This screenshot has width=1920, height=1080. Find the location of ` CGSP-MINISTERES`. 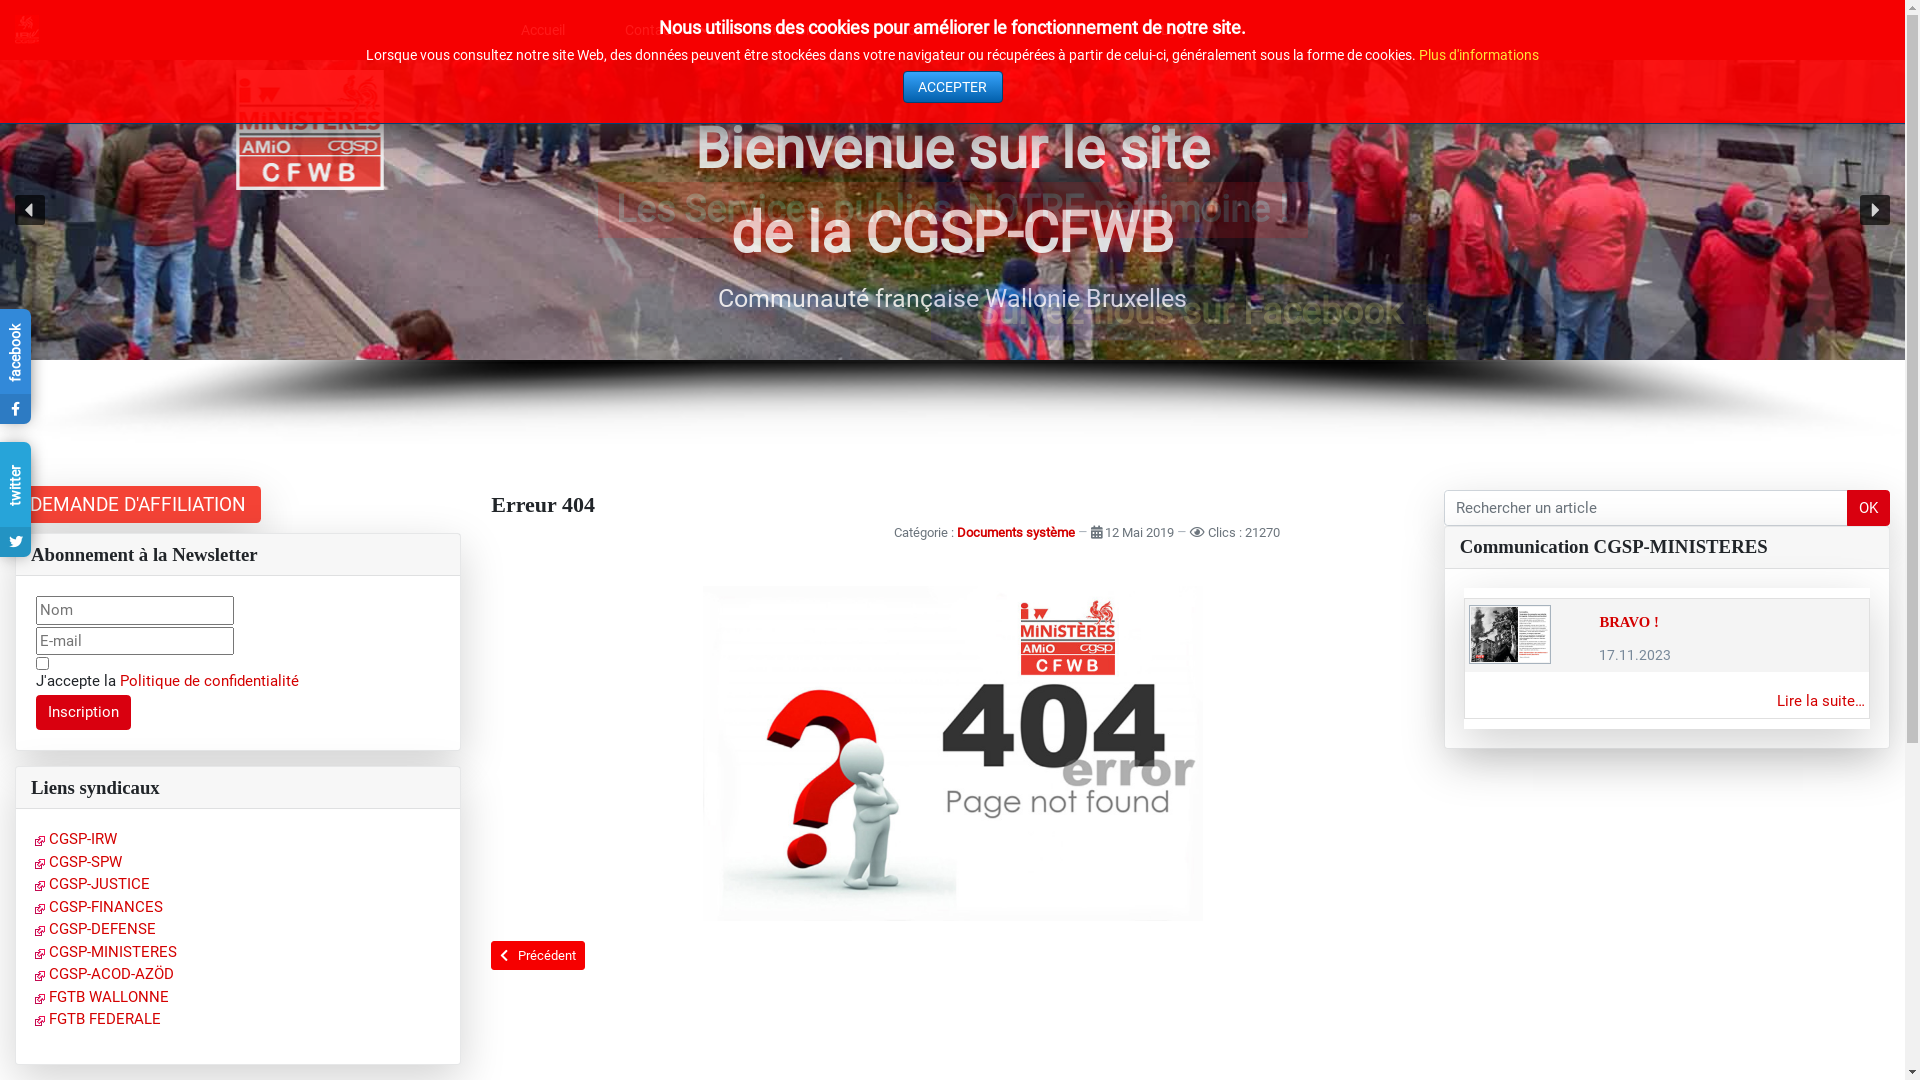

 CGSP-MINISTERES is located at coordinates (106, 952).